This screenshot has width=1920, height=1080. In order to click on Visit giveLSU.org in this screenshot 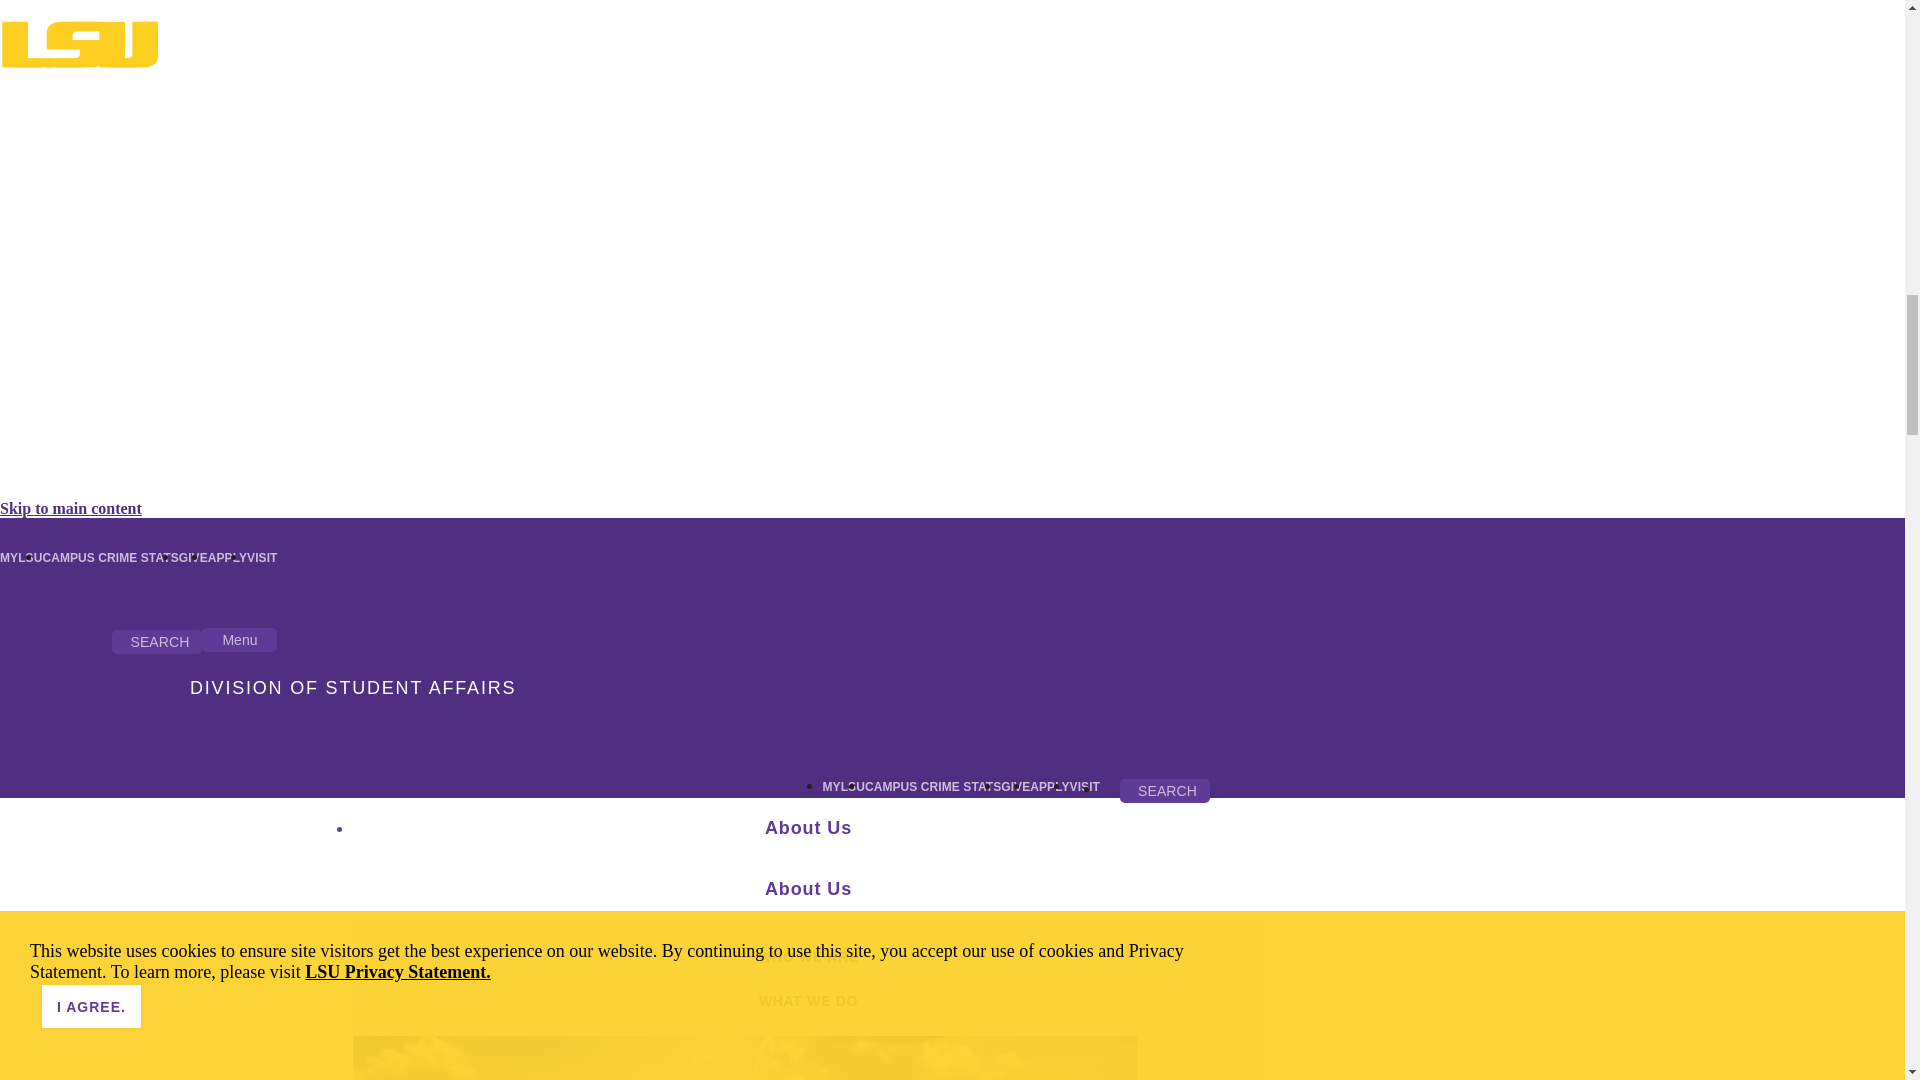, I will do `click(1014, 786)`.